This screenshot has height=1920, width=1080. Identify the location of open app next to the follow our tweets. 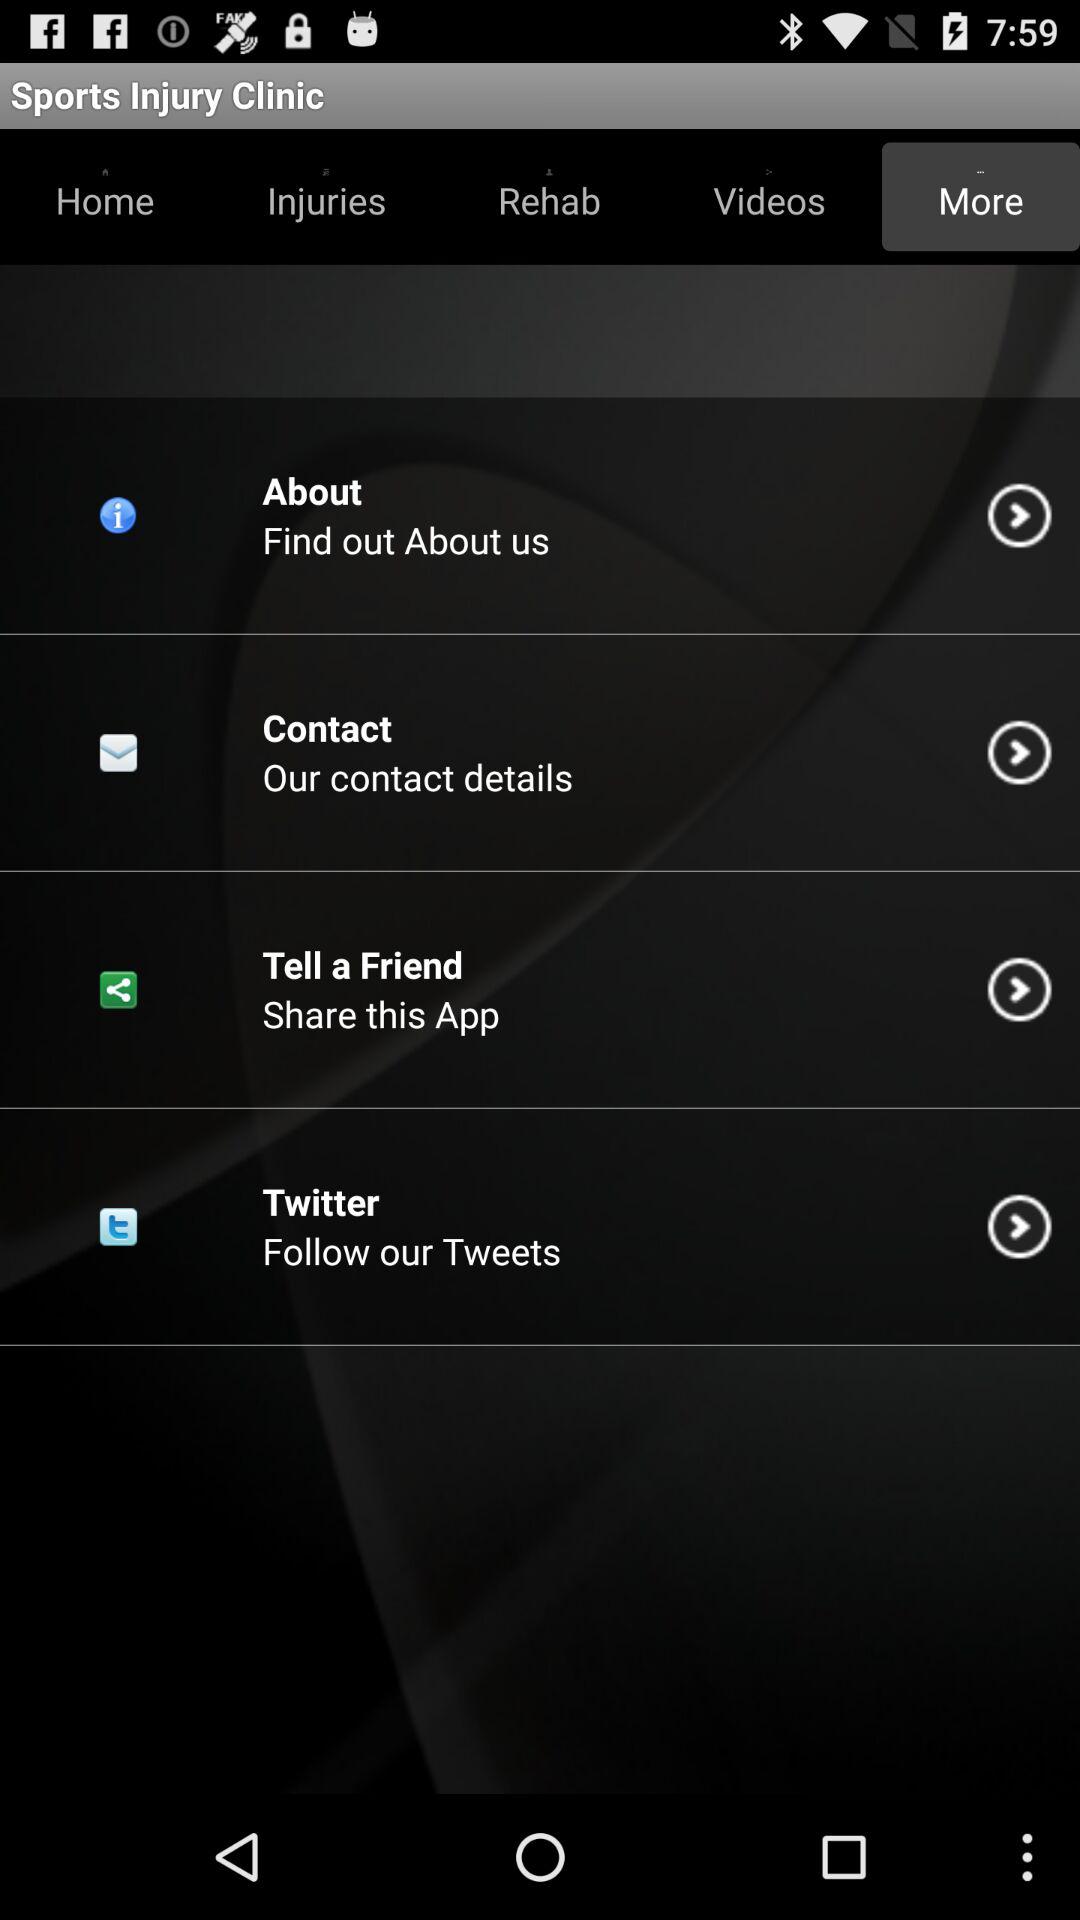
(1019, 1226).